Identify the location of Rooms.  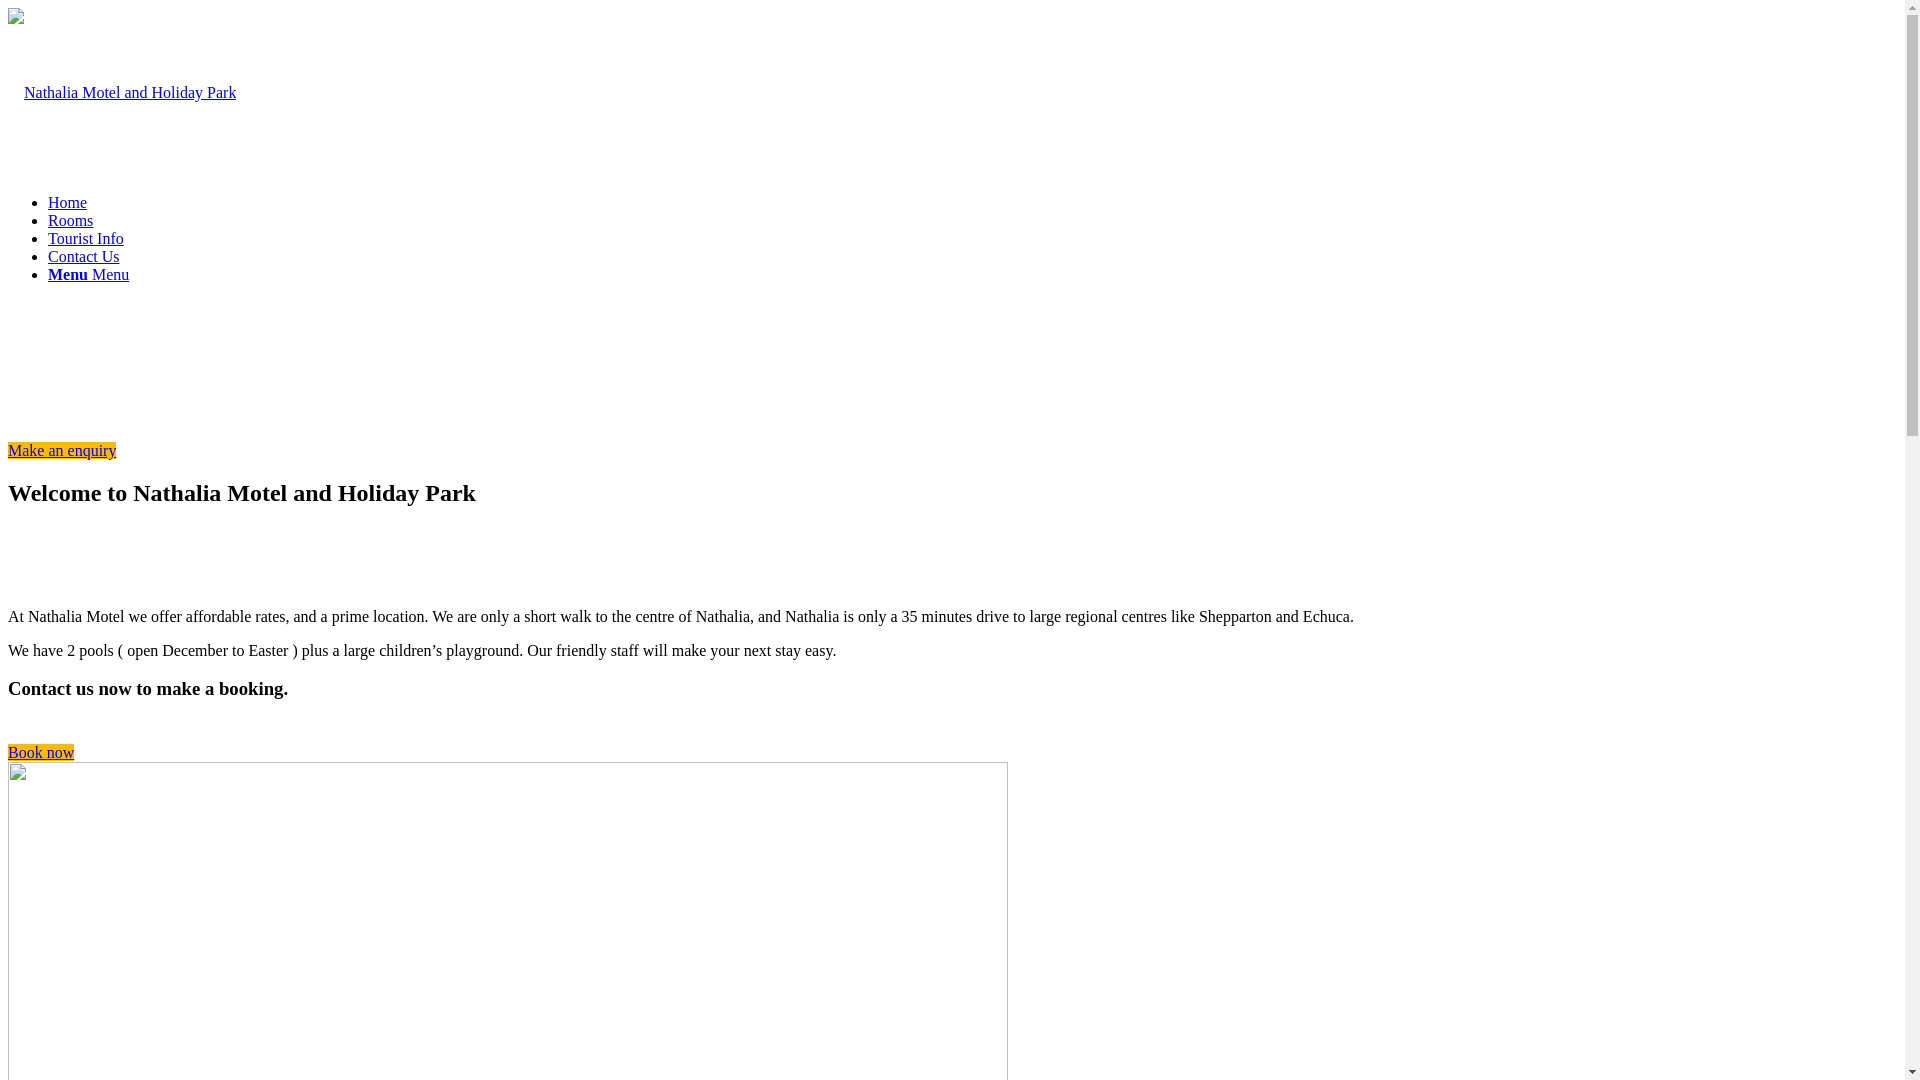
(70, 220).